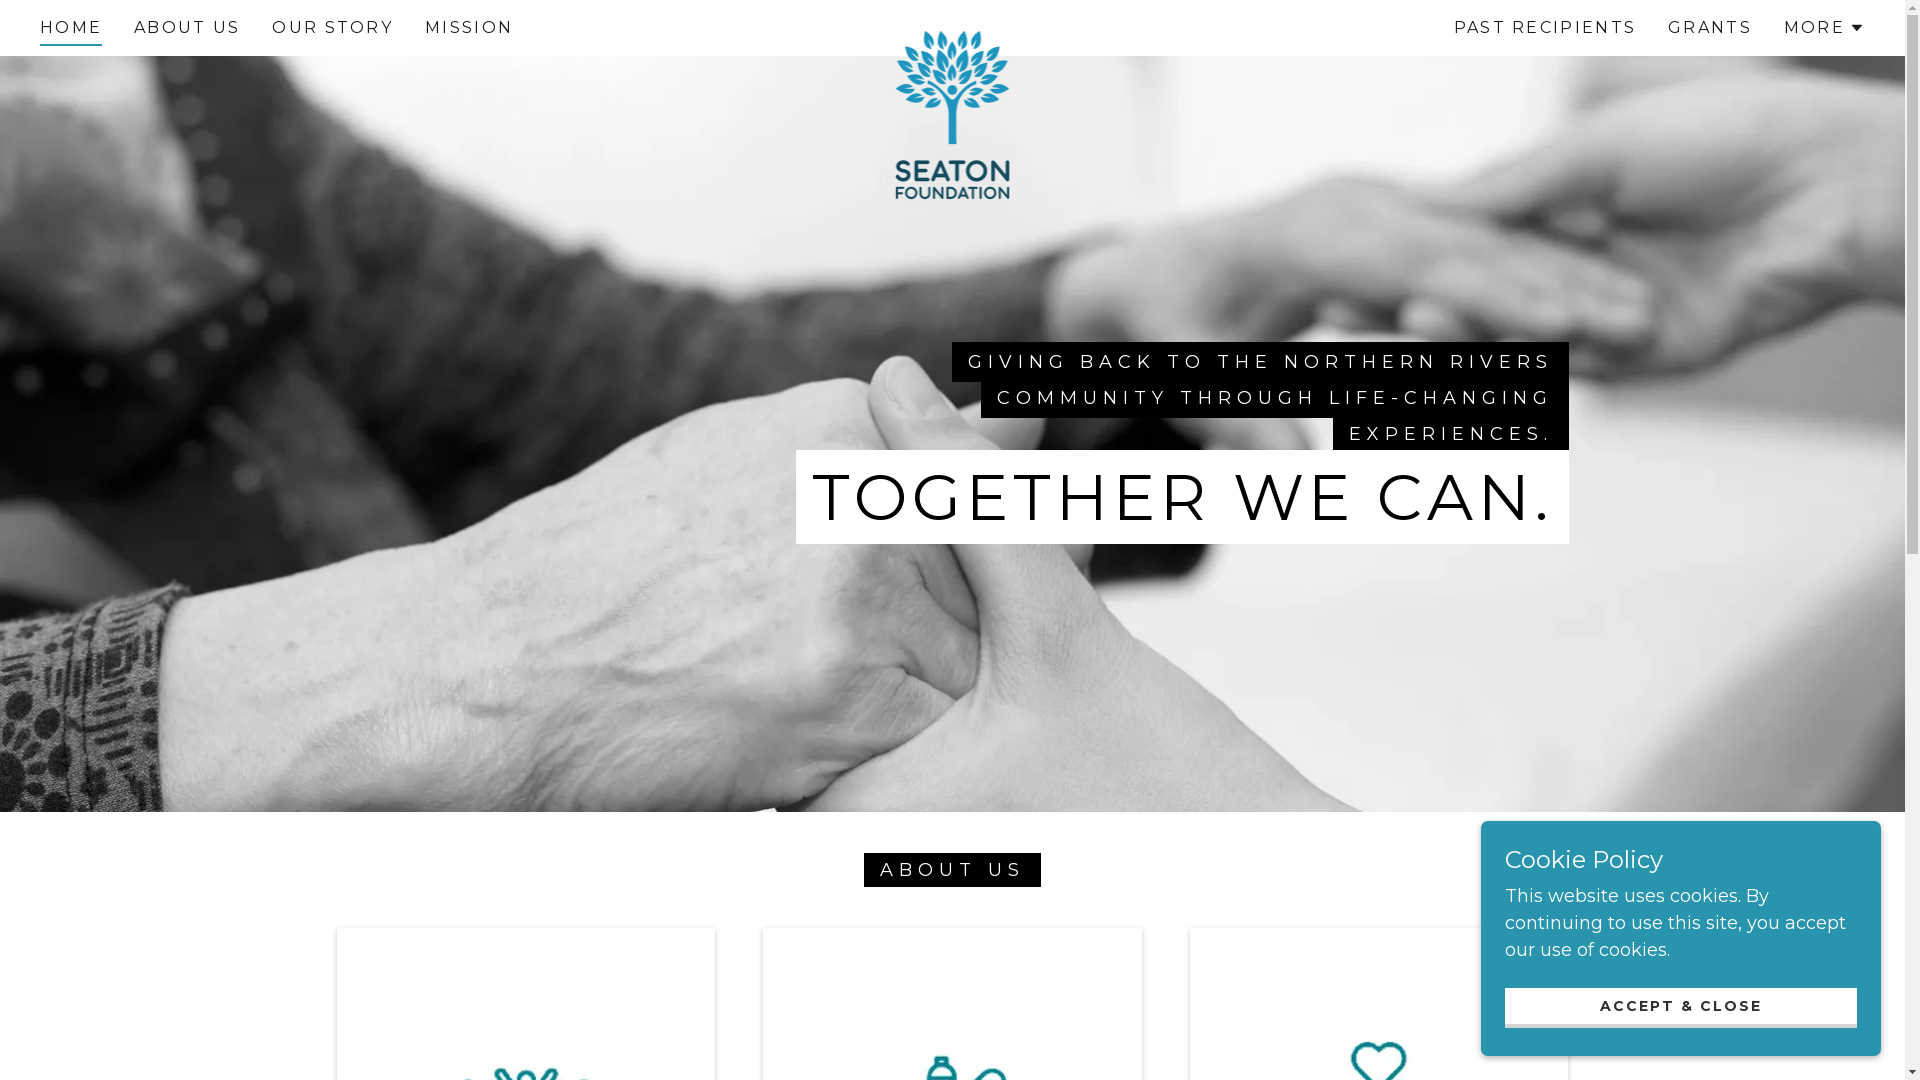 This screenshot has height=1080, width=1920. I want to click on ABOUT US, so click(186, 28).